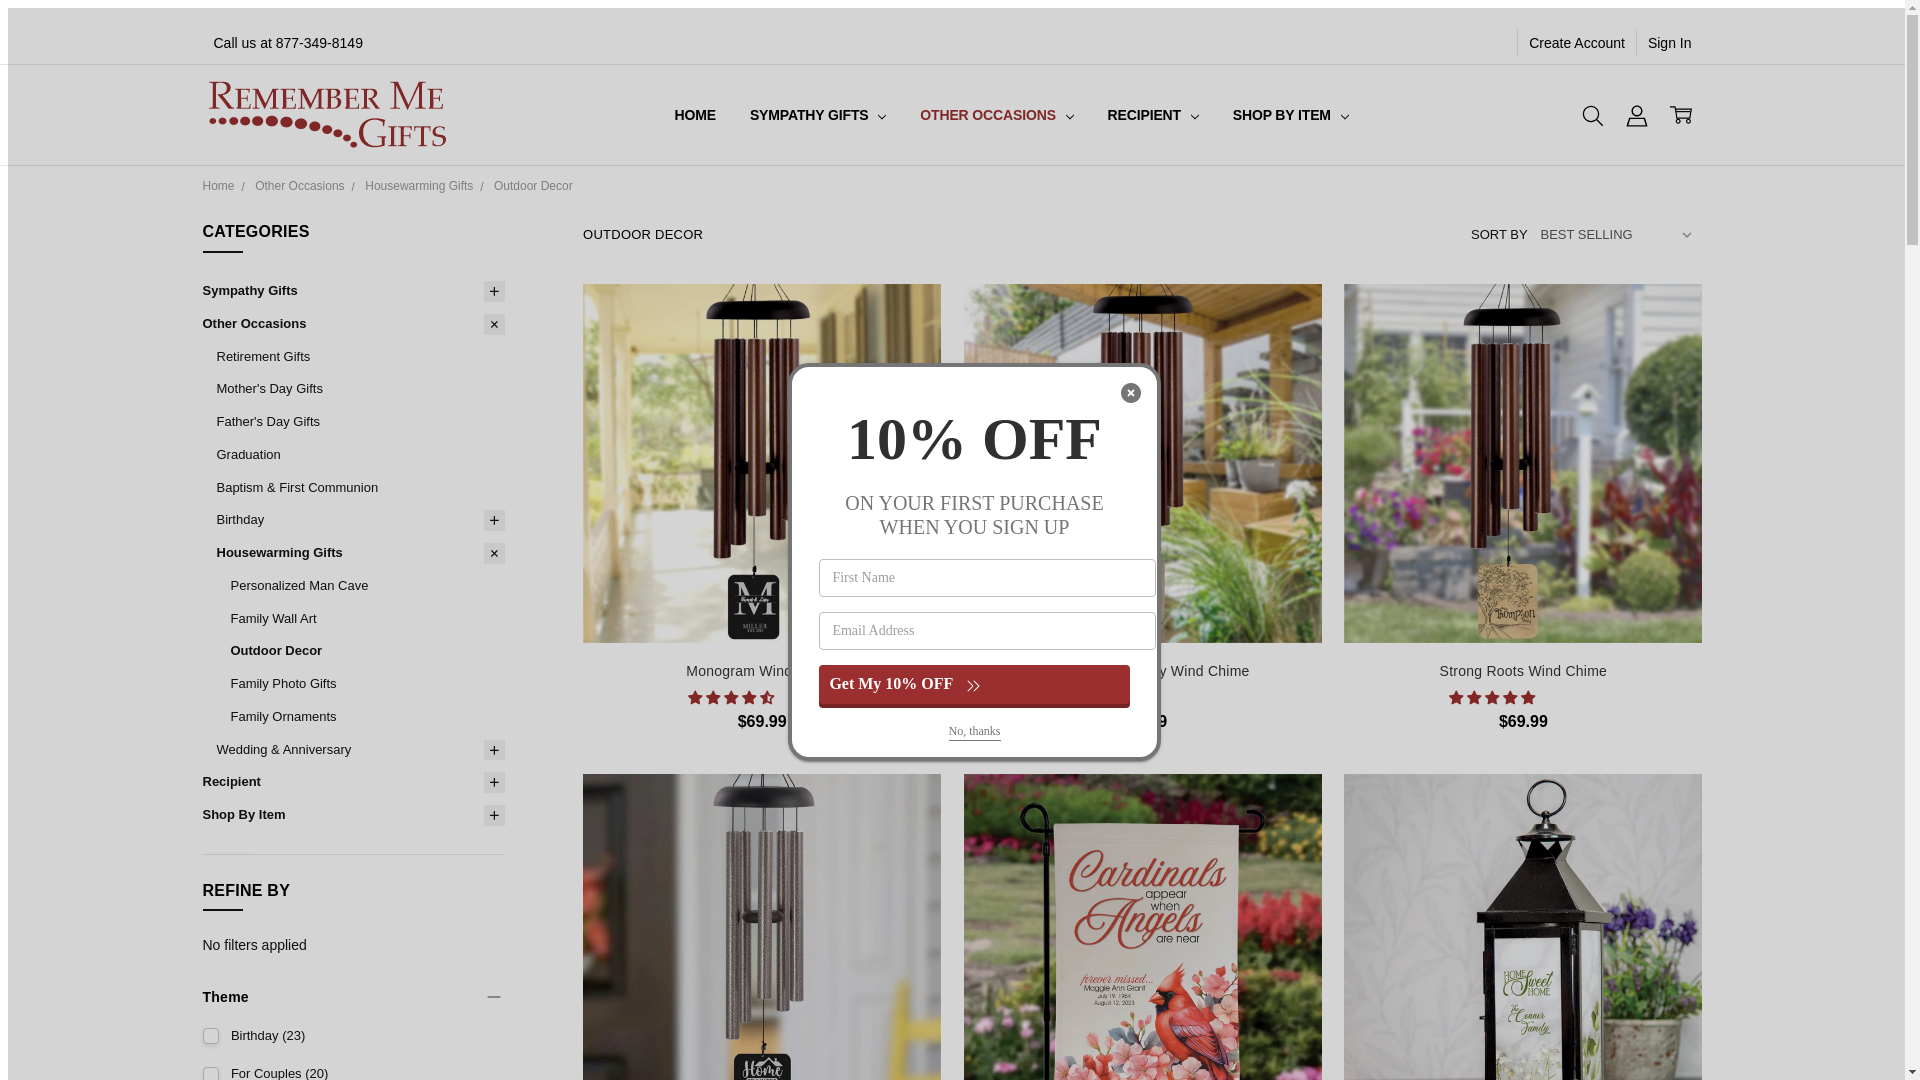 The height and width of the screenshot is (1080, 1920). Describe the element at coordinates (1670, 43) in the screenshot. I see `Sign In` at that location.